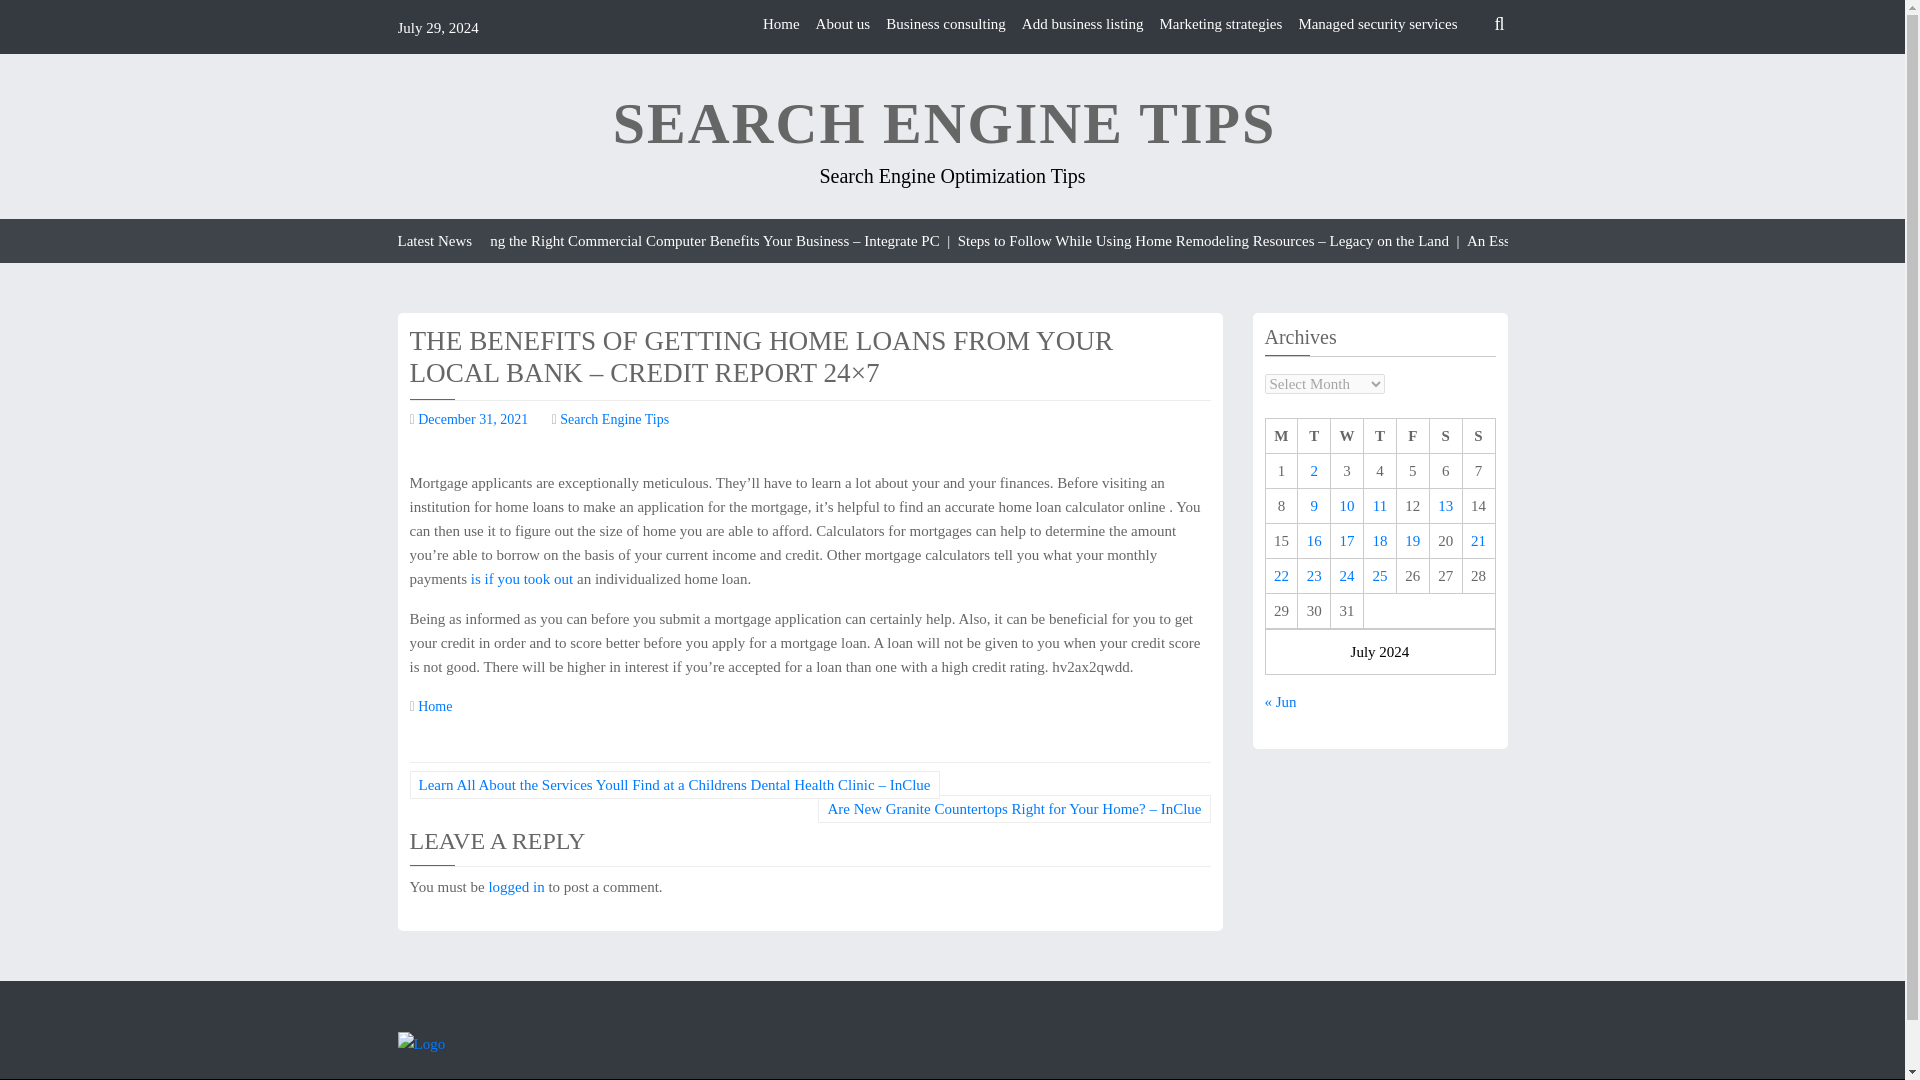 The image size is (1920, 1080). Describe the element at coordinates (1379, 540) in the screenshot. I see `18` at that location.